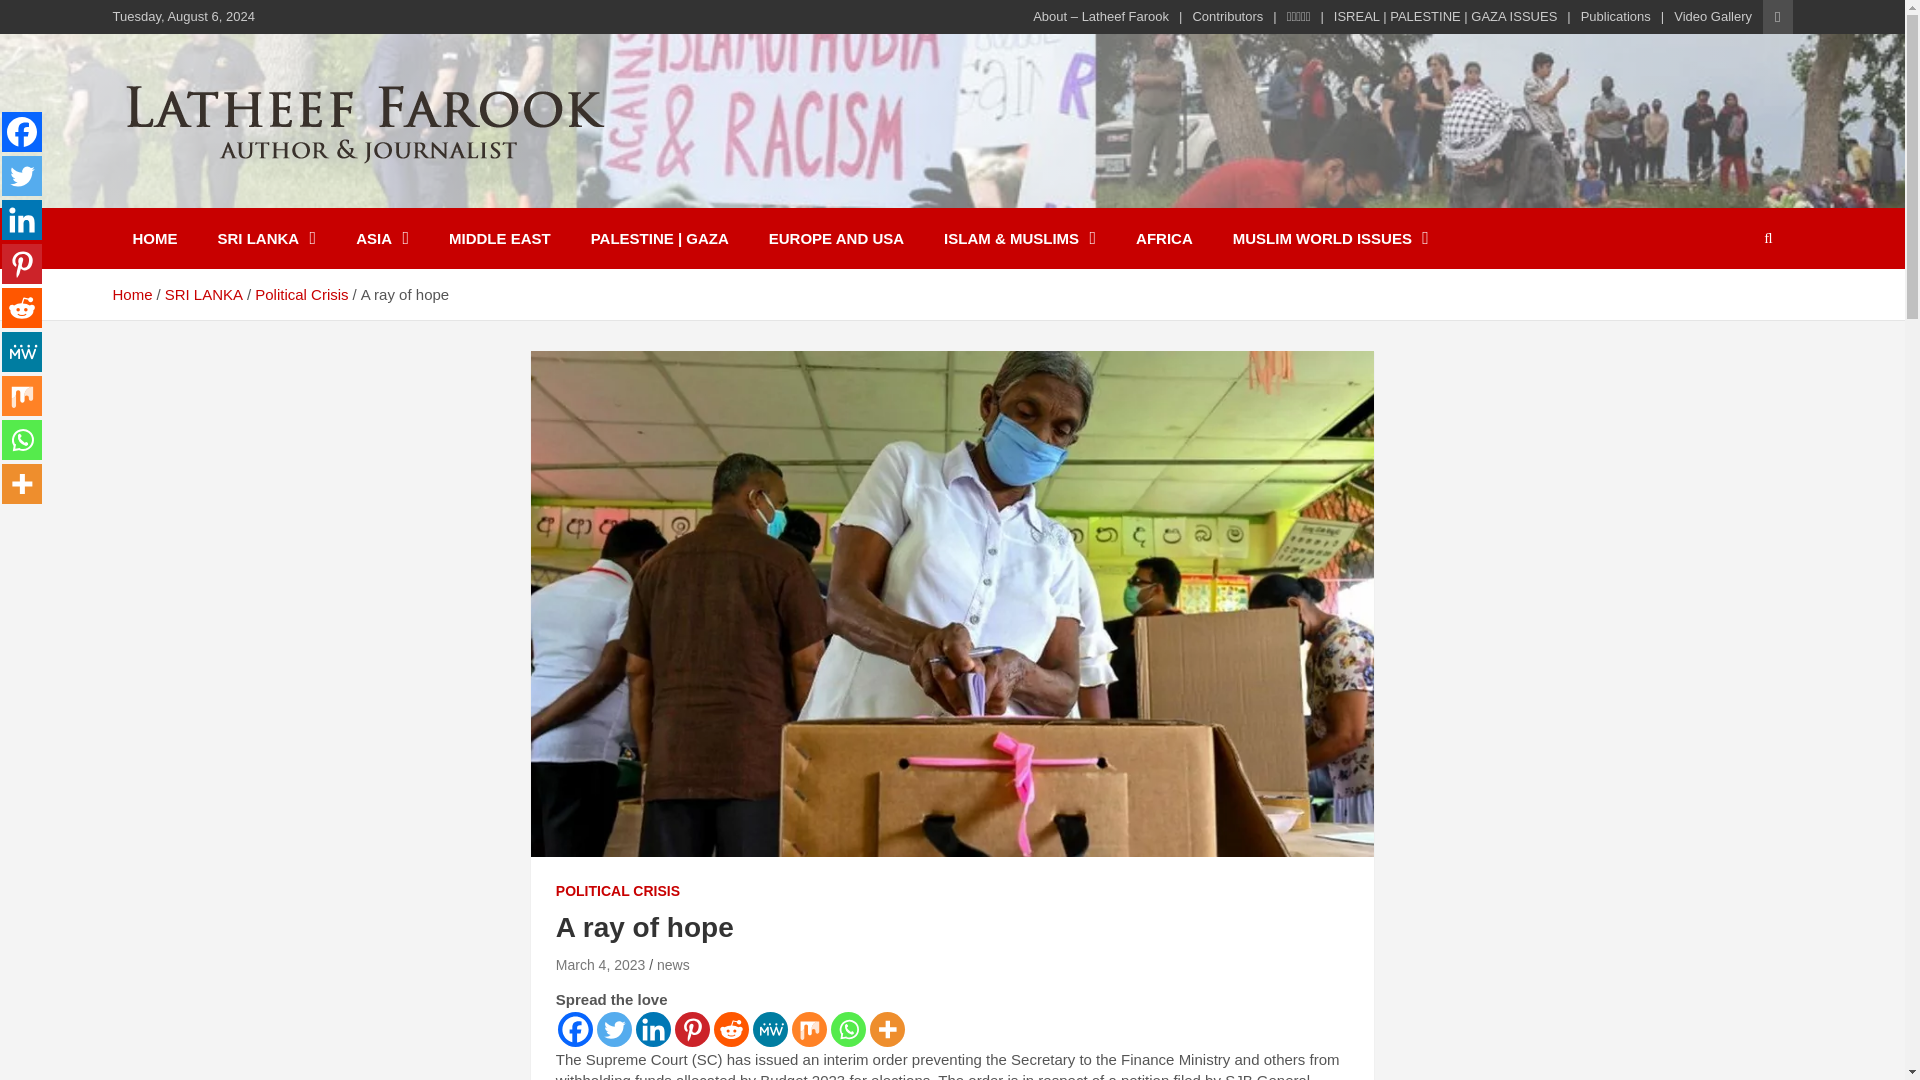  What do you see at coordinates (499, 238) in the screenshot?
I see `MIDDLE EAST` at bounding box center [499, 238].